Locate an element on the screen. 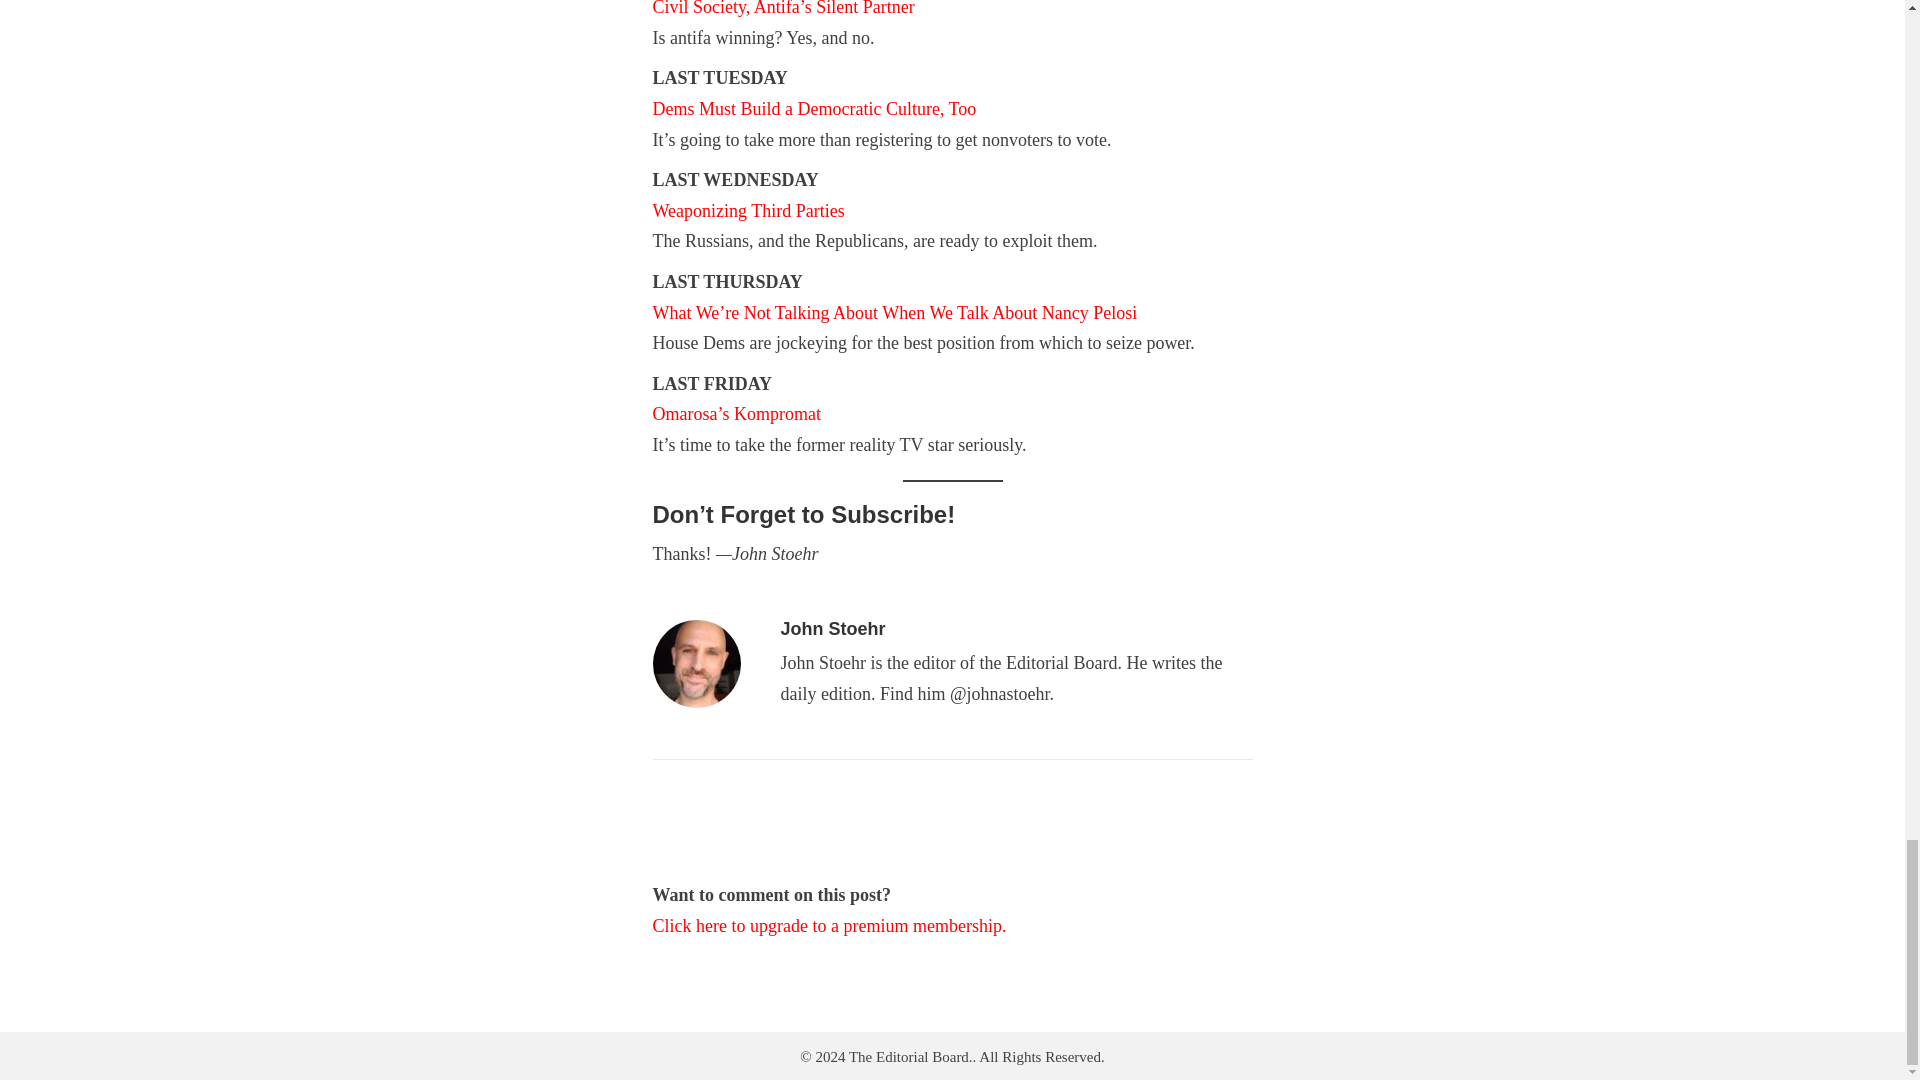 Image resolution: width=1920 pixels, height=1080 pixels. Weaponizing Third Parties is located at coordinates (748, 210).